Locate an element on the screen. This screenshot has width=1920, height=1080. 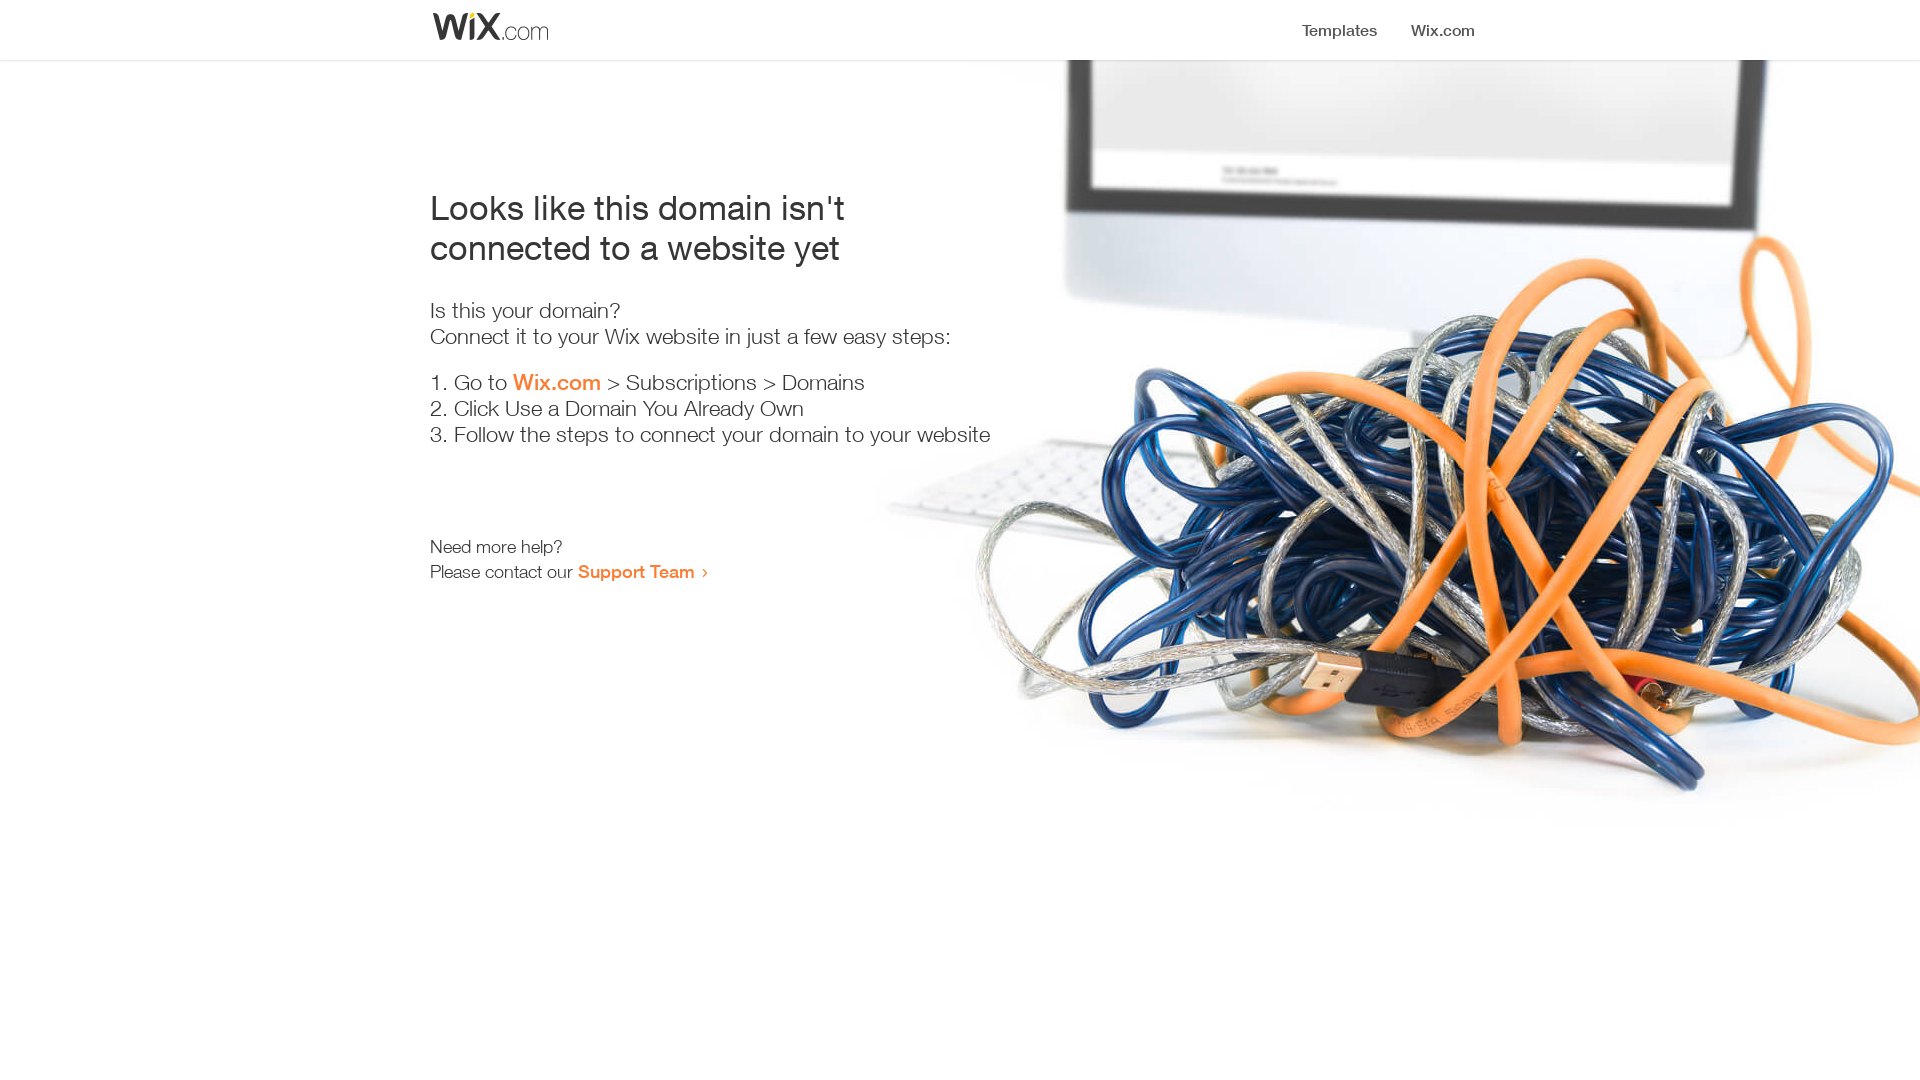
Wix.com is located at coordinates (557, 382).